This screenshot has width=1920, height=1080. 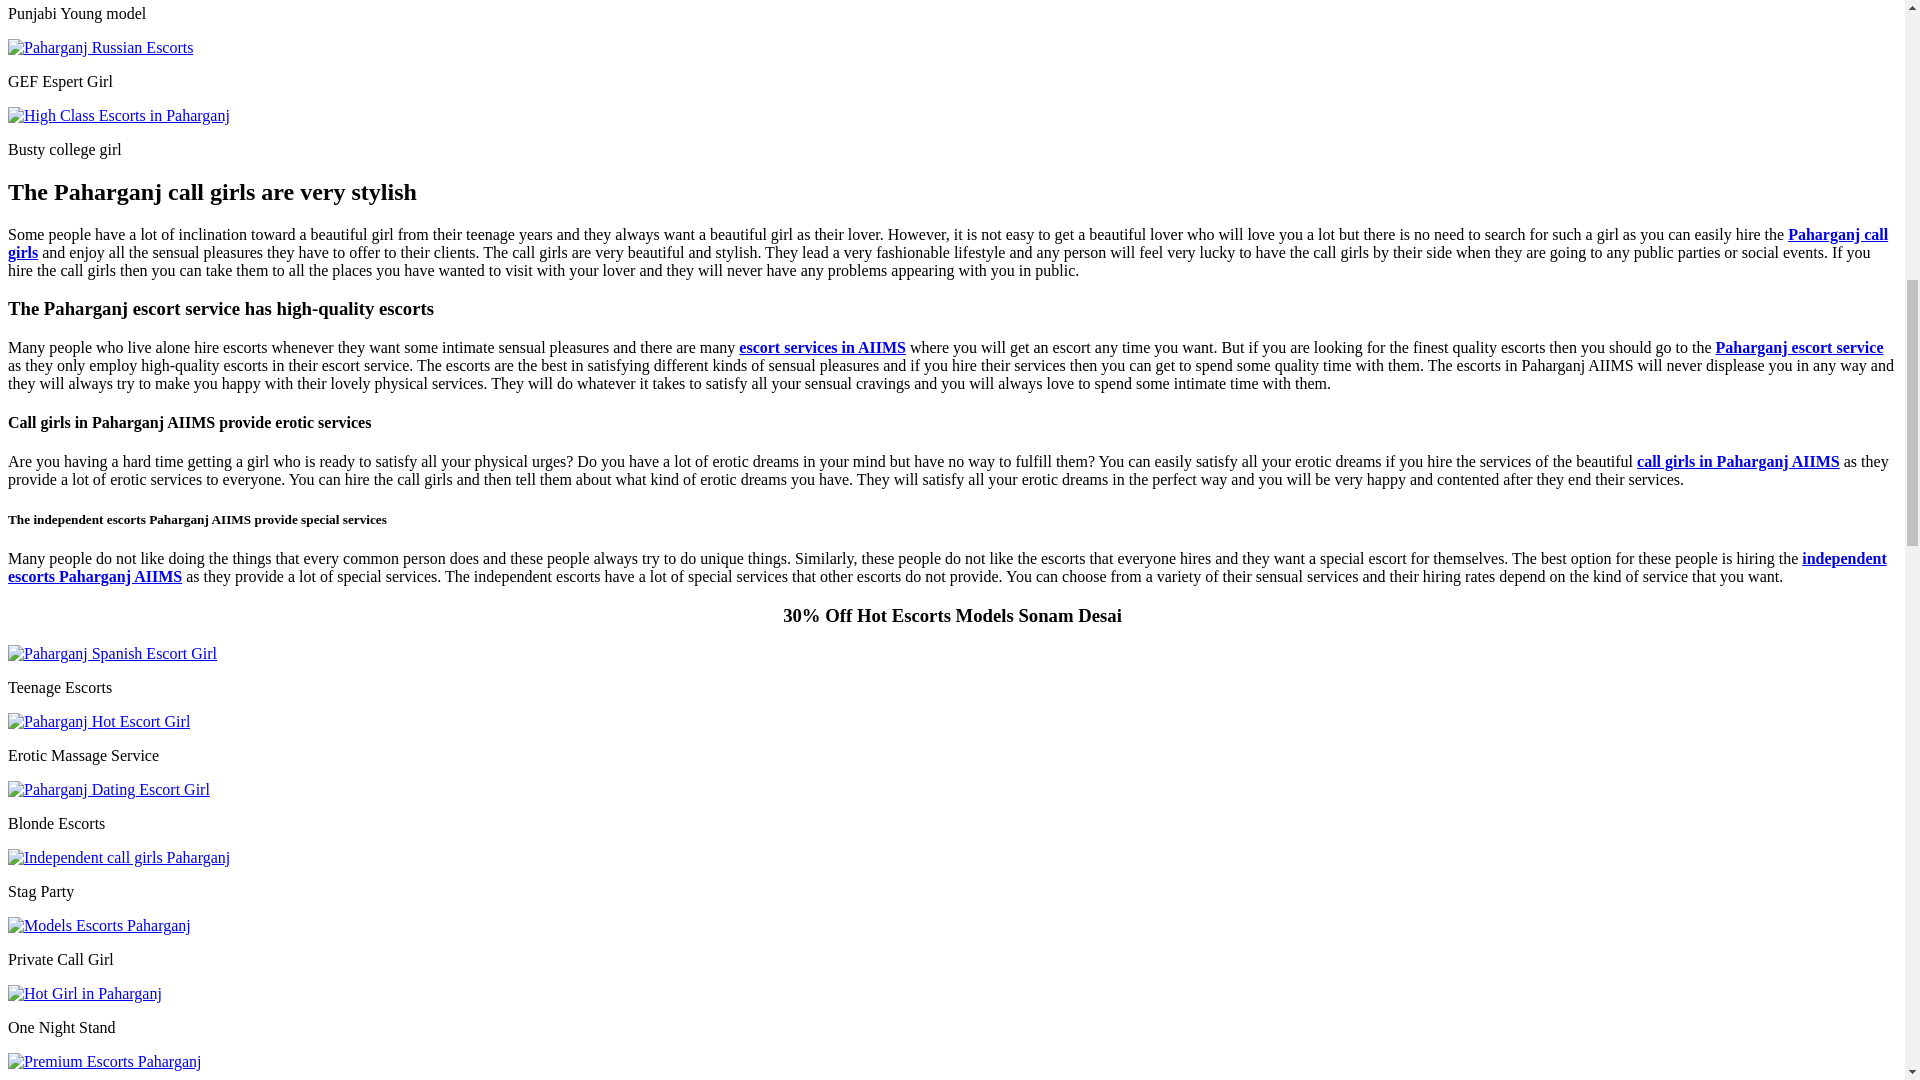 I want to click on High Class Escorts in Paharganj, so click(x=118, y=116).